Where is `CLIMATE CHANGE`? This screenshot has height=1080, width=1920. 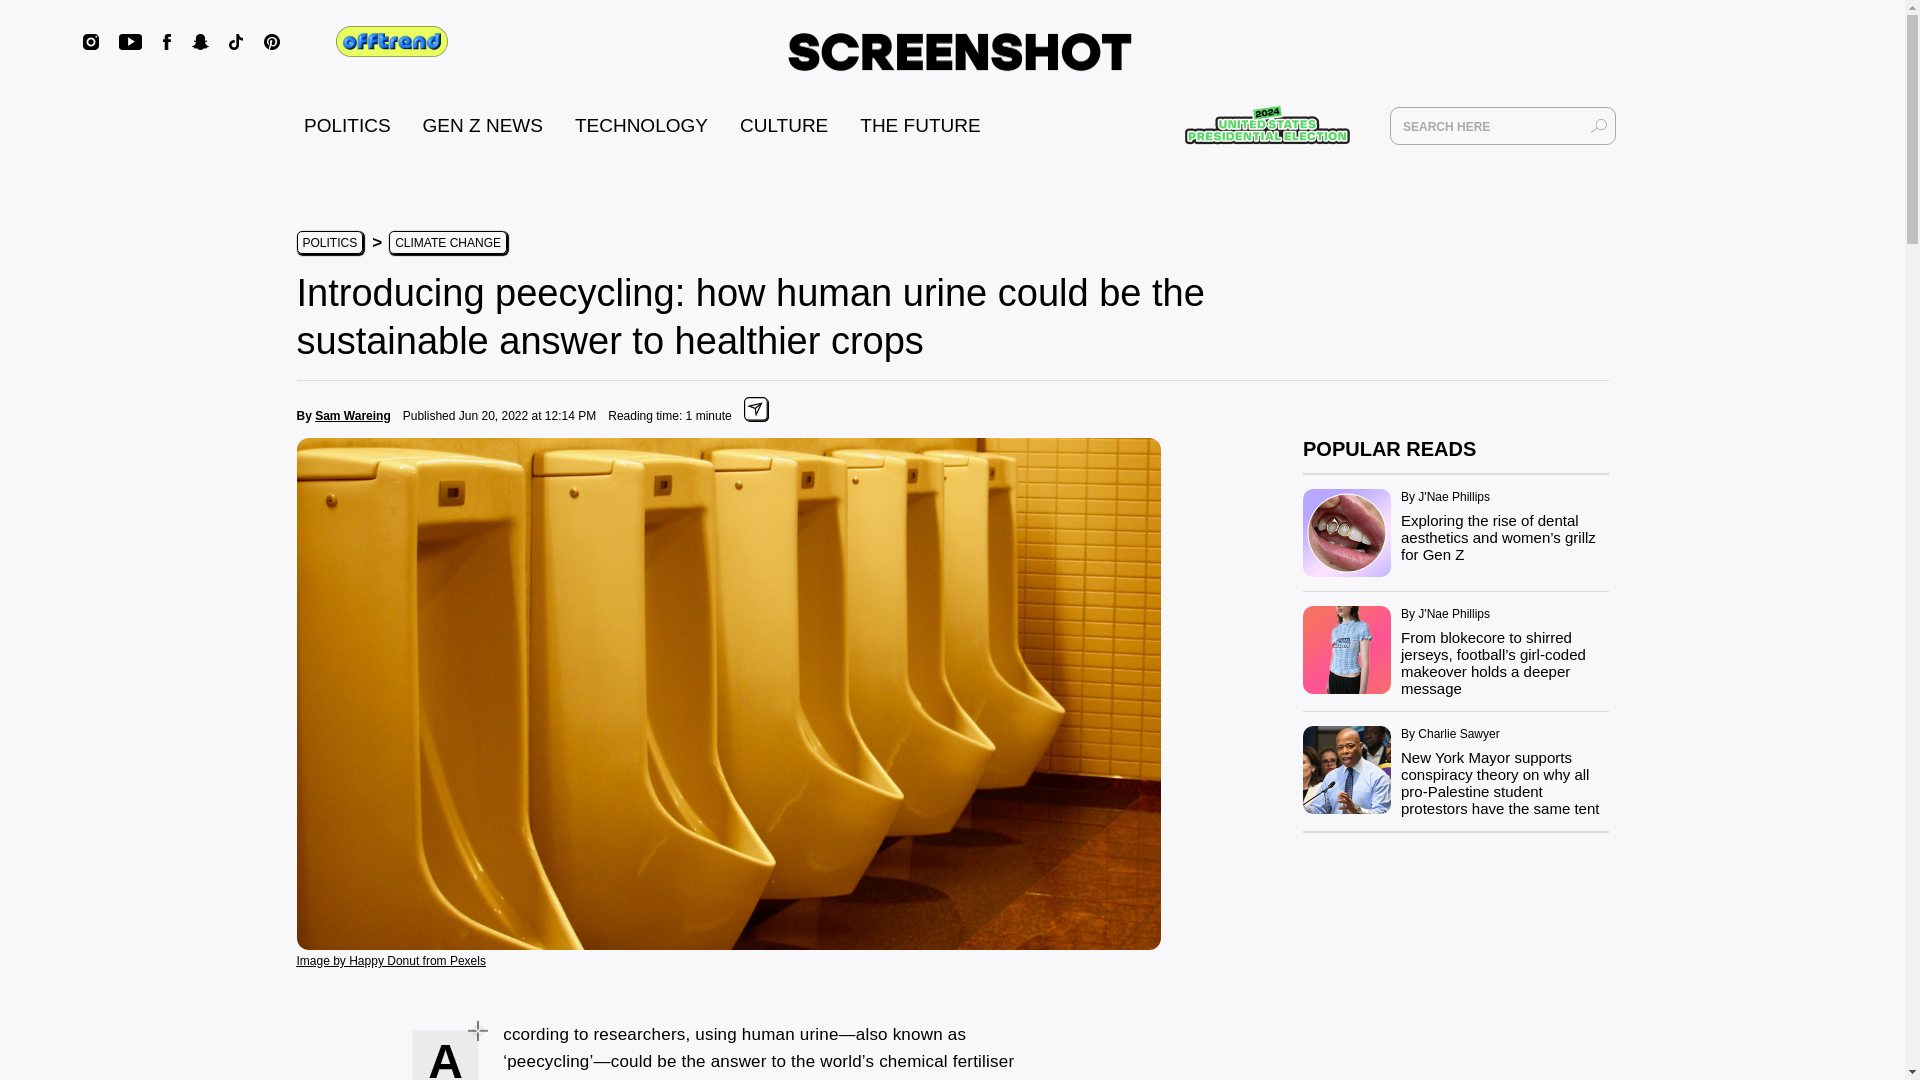 CLIMATE CHANGE is located at coordinates (448, 242).